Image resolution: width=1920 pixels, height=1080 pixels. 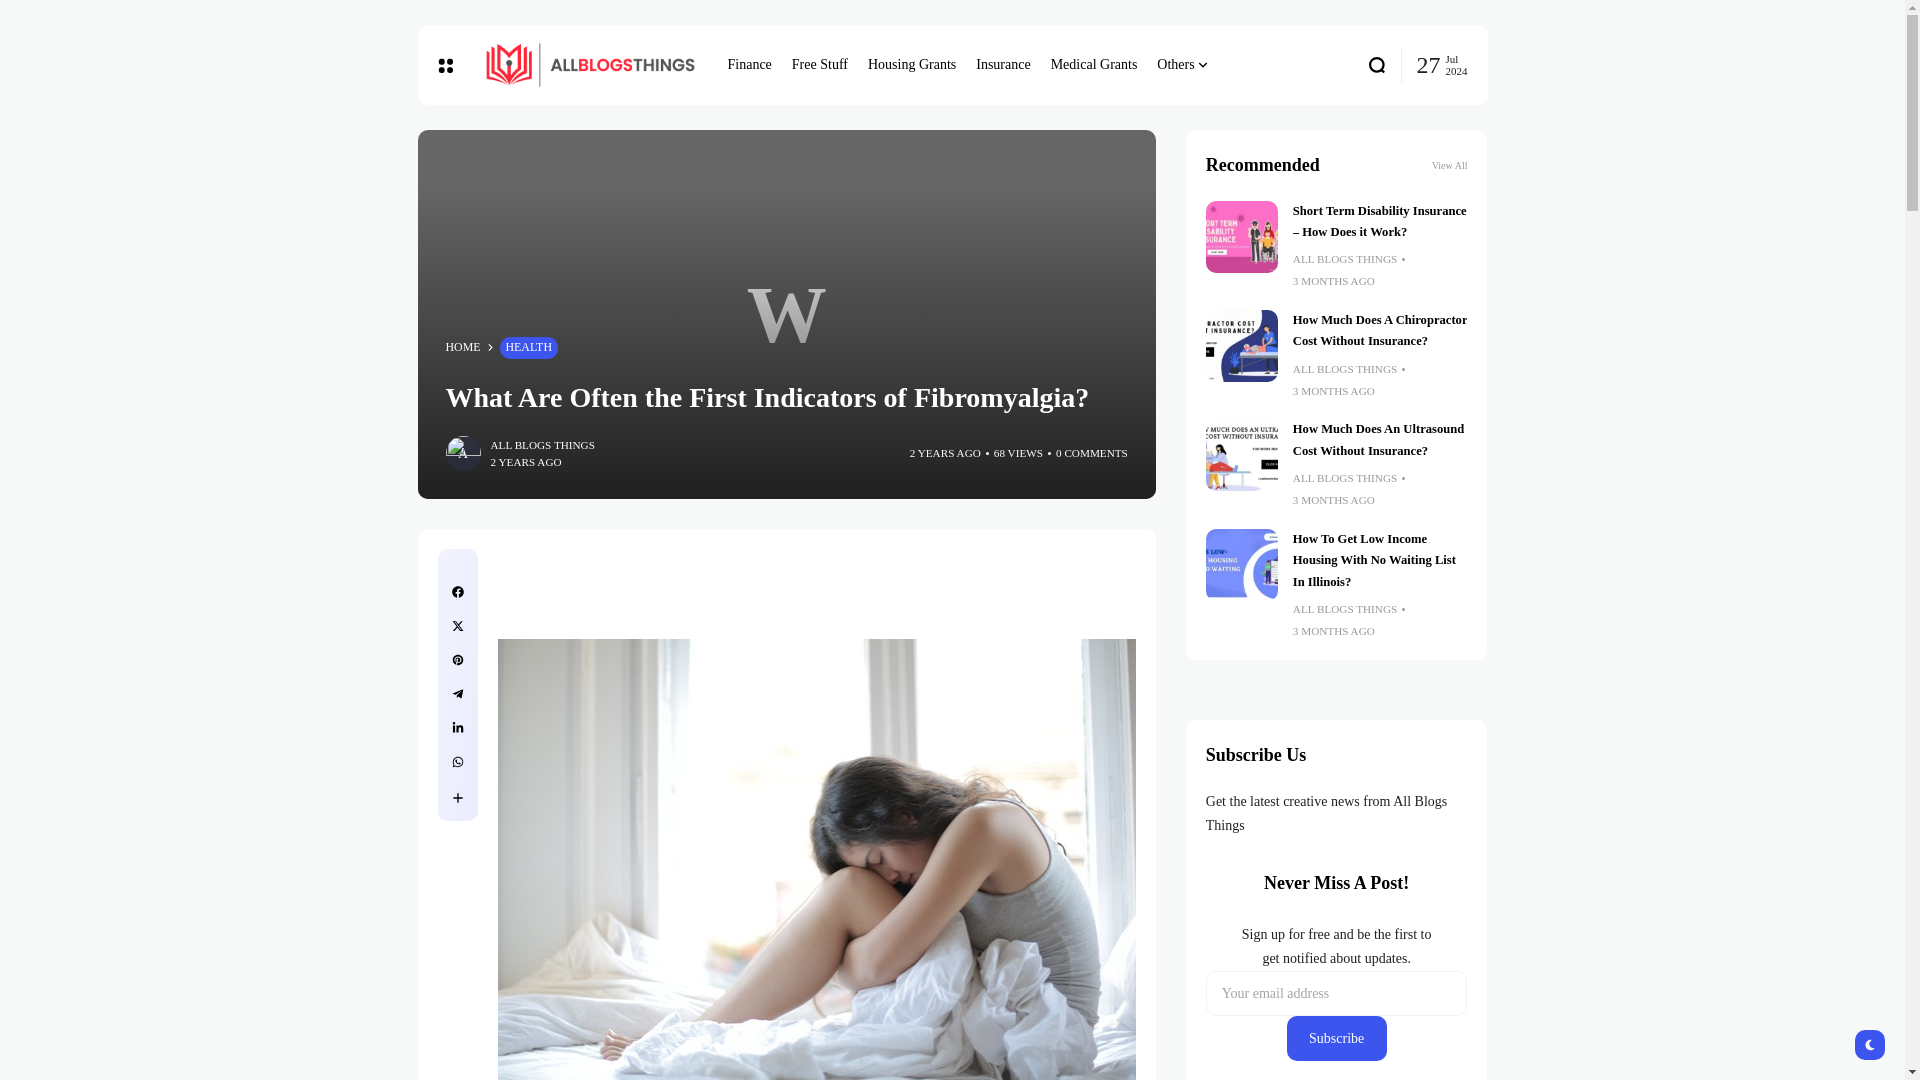 I want to click on Posts by All Blogs Things, so click(x=1344, y=258).